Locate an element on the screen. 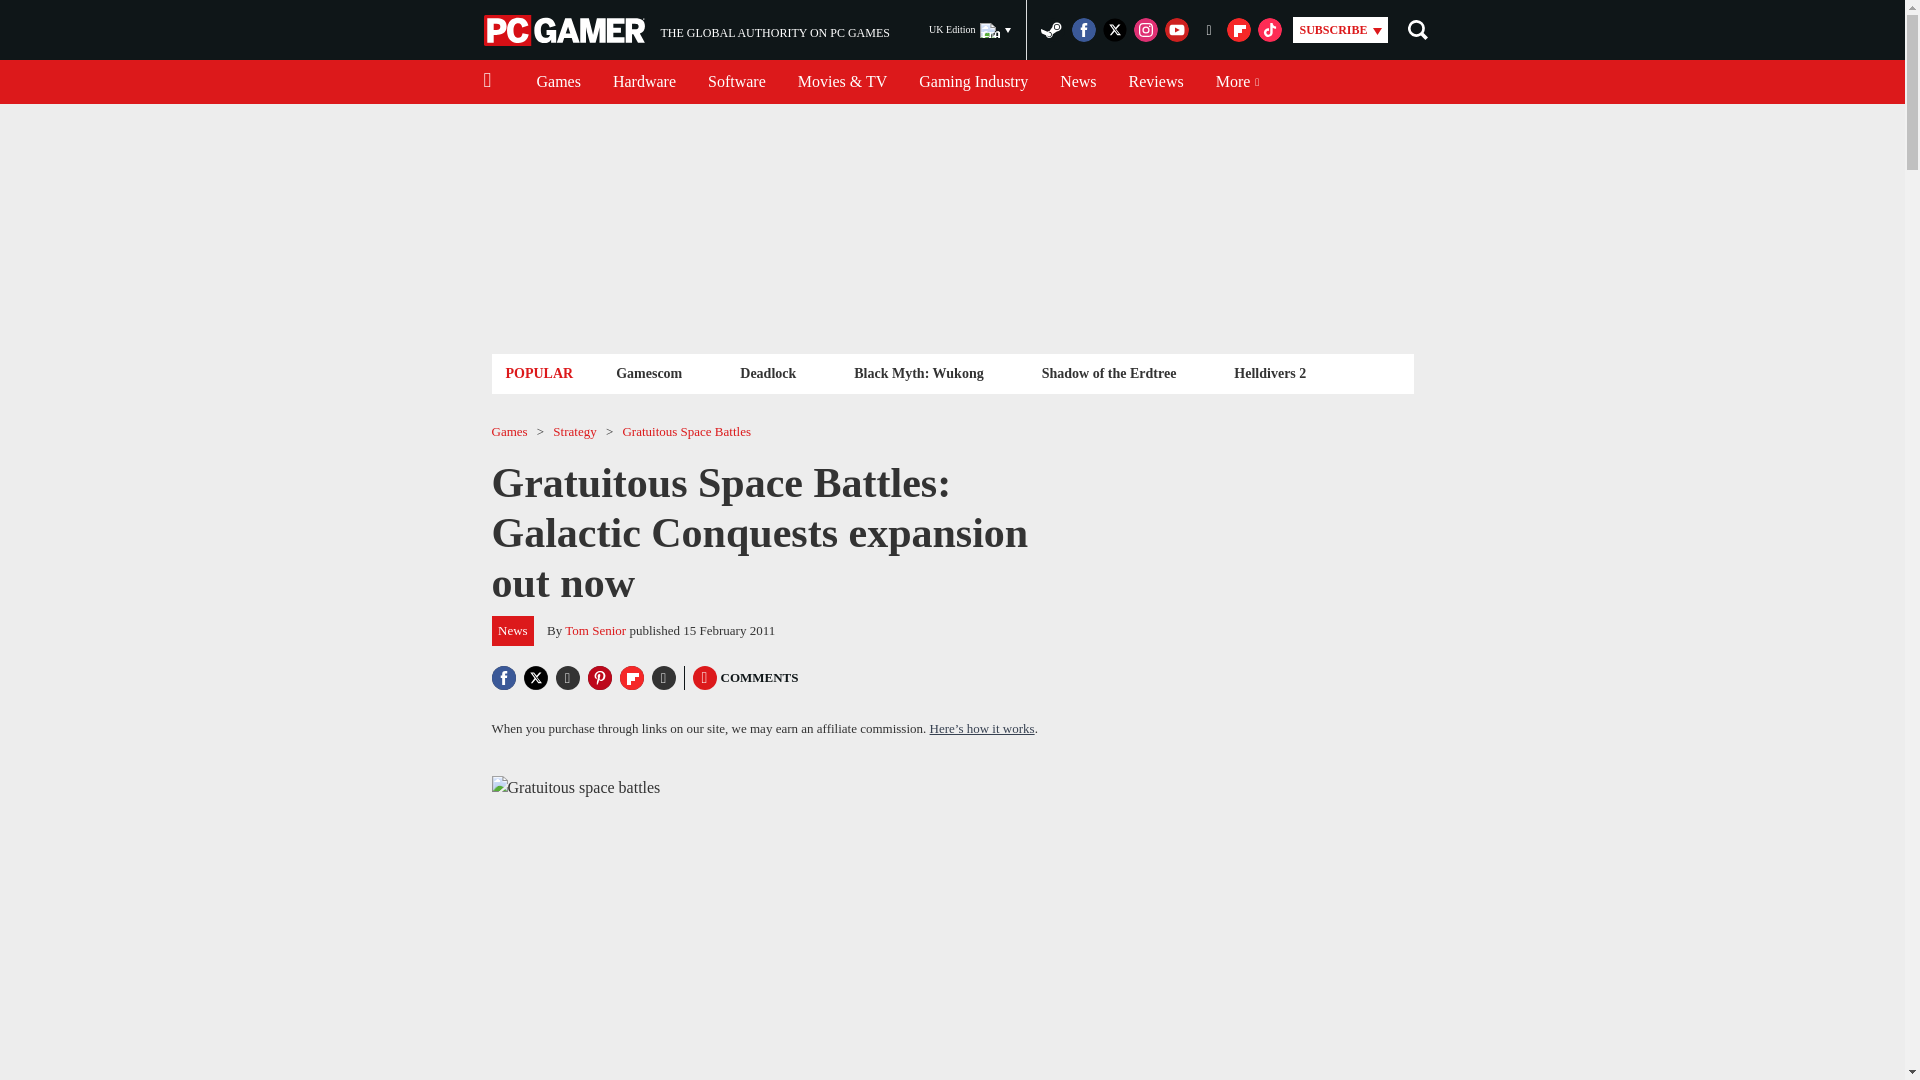 The width and height of the screenshot is (1920, 1080). Gamescom is located at coordinates (566, 30).